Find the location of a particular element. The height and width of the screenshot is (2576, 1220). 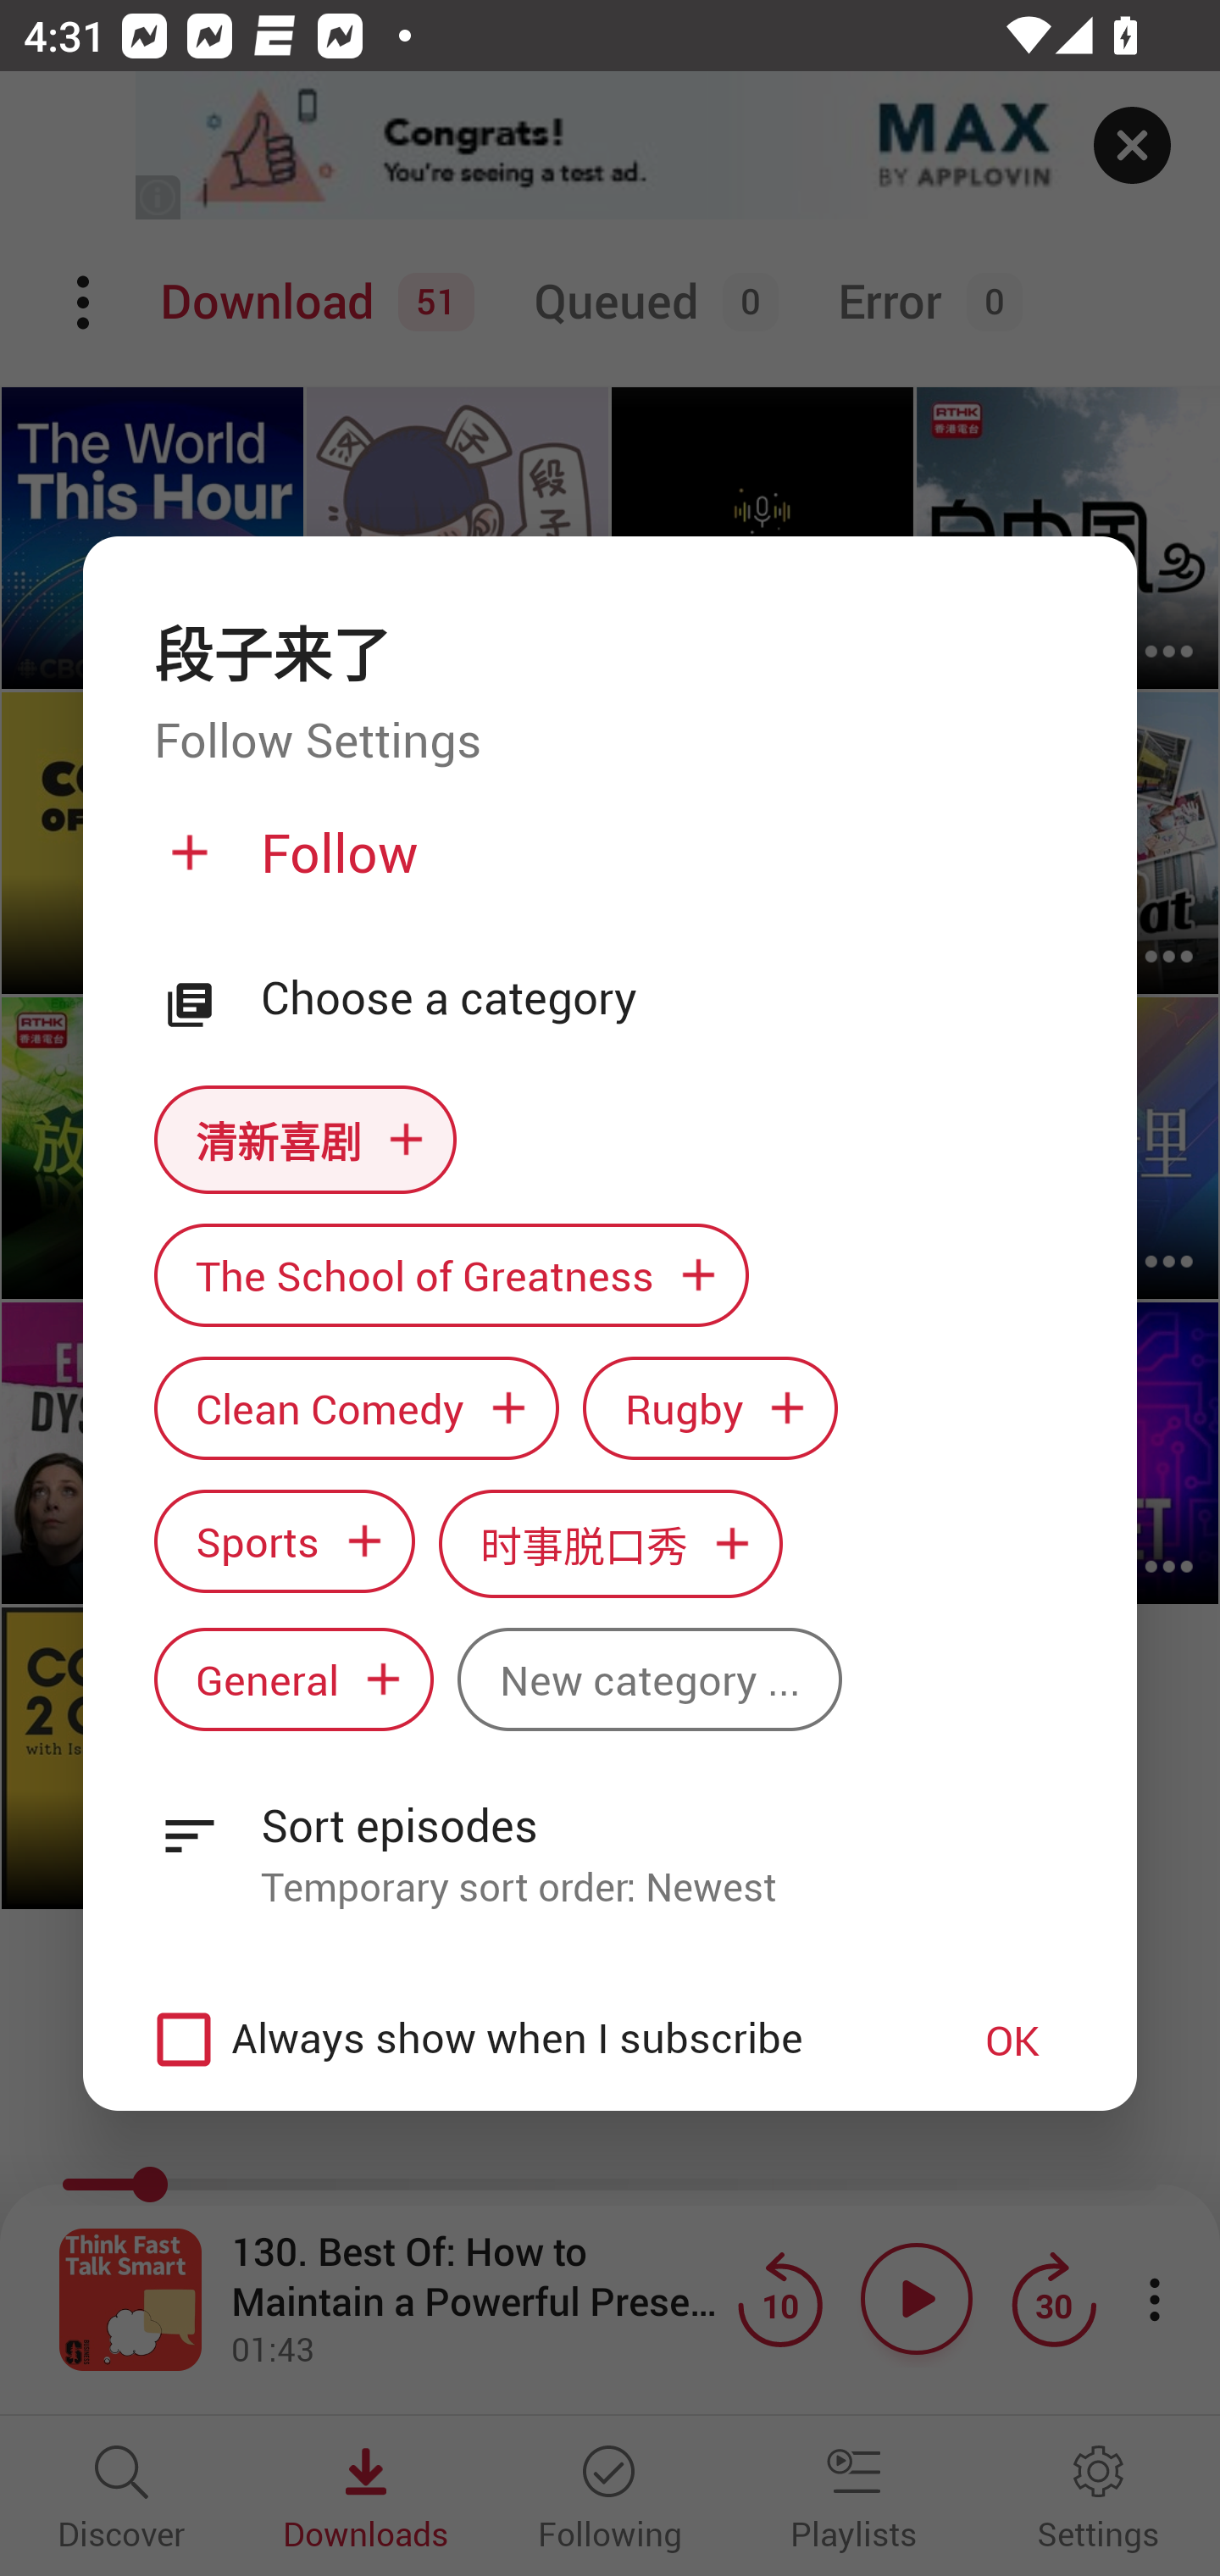

清新喜剧 is located at coordinates (305, 1138).